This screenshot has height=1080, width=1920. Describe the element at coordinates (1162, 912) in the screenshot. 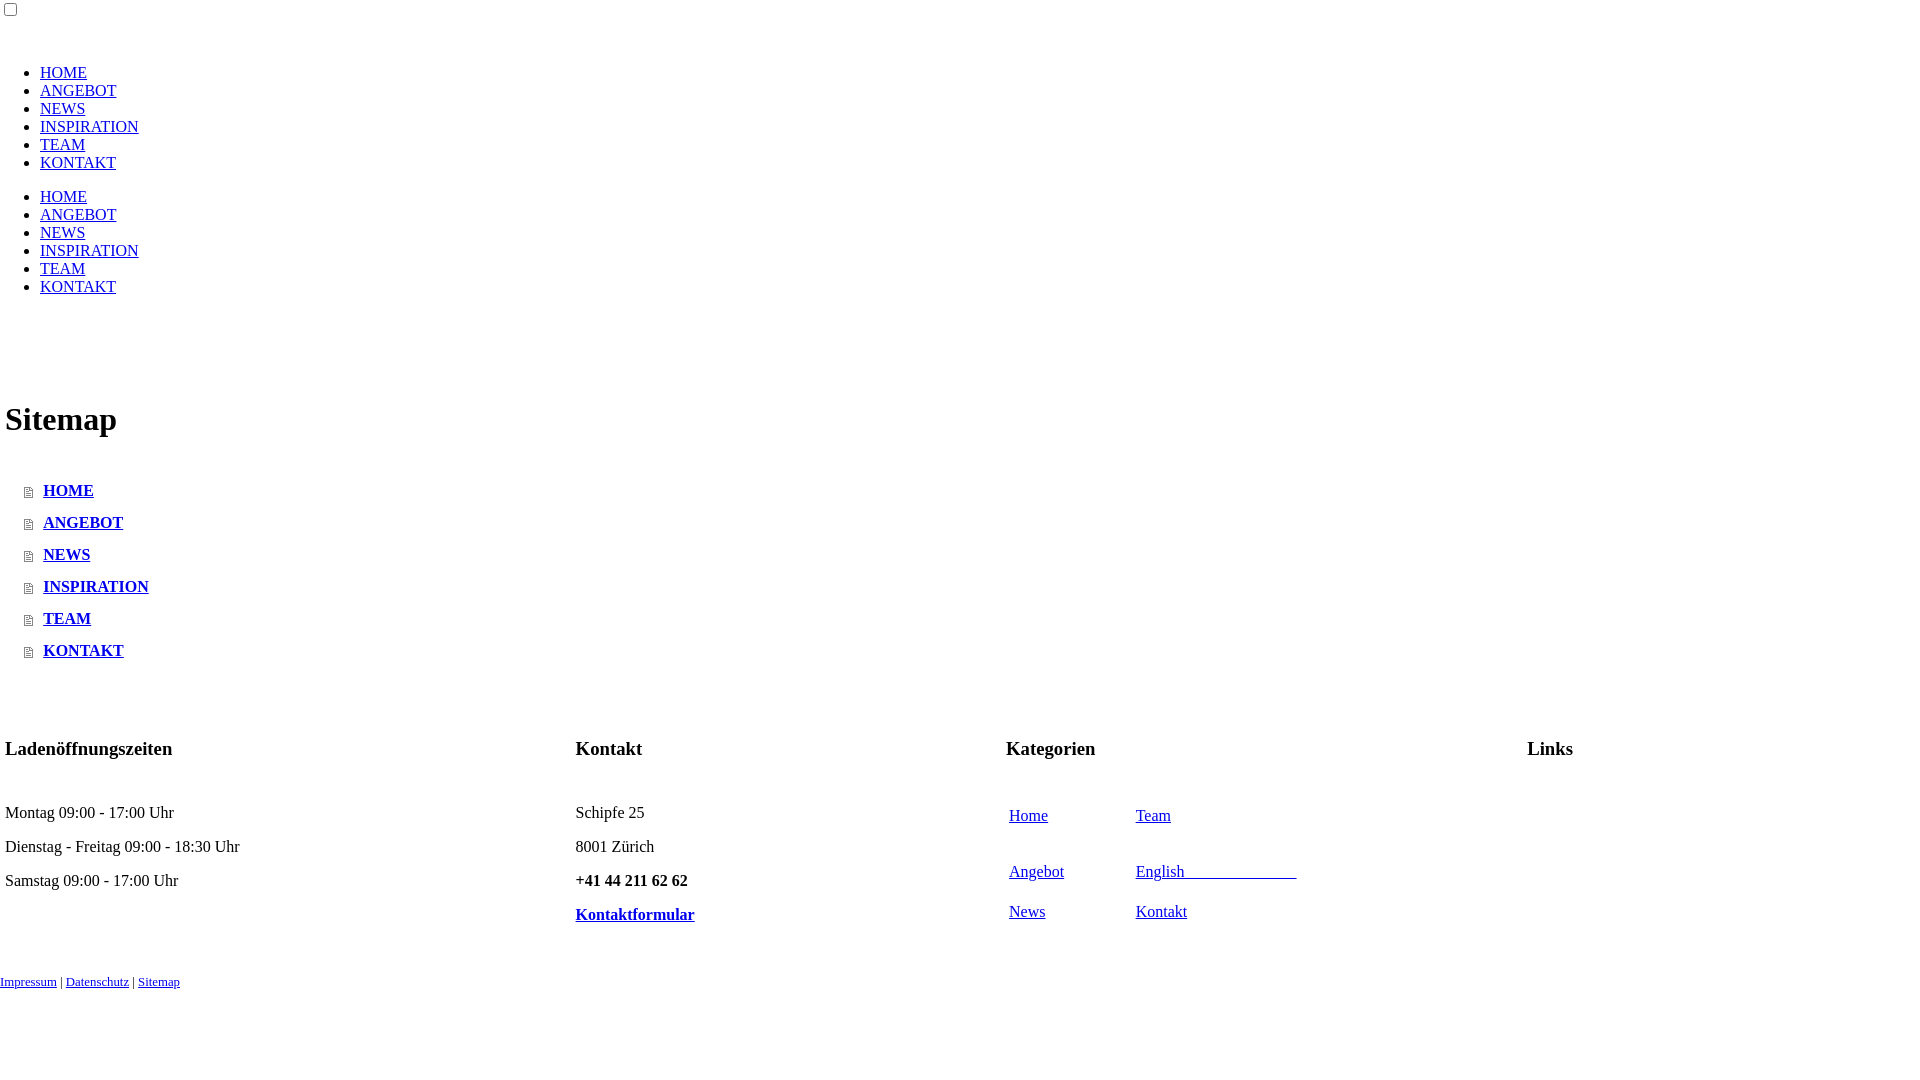

I see `Kontakt` at that location.